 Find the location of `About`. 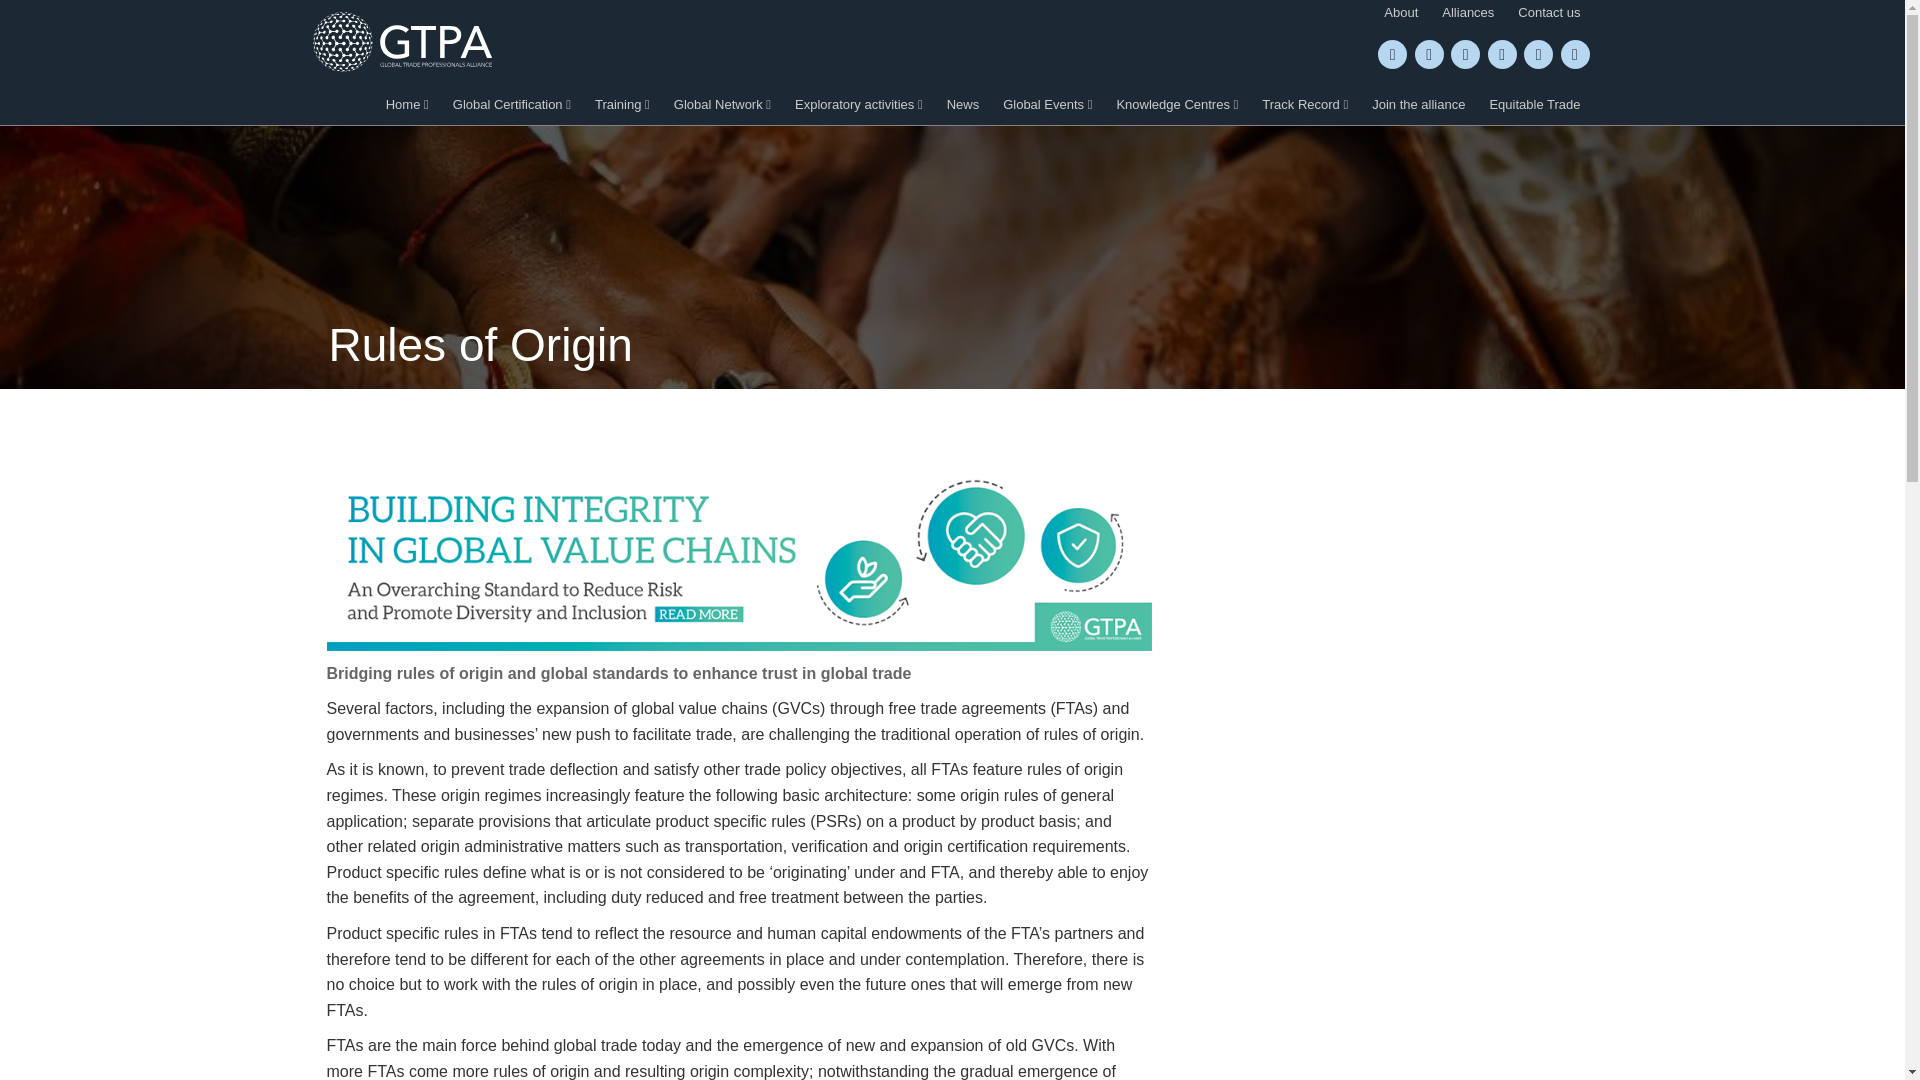

About is located at coordinates (1401, 12).